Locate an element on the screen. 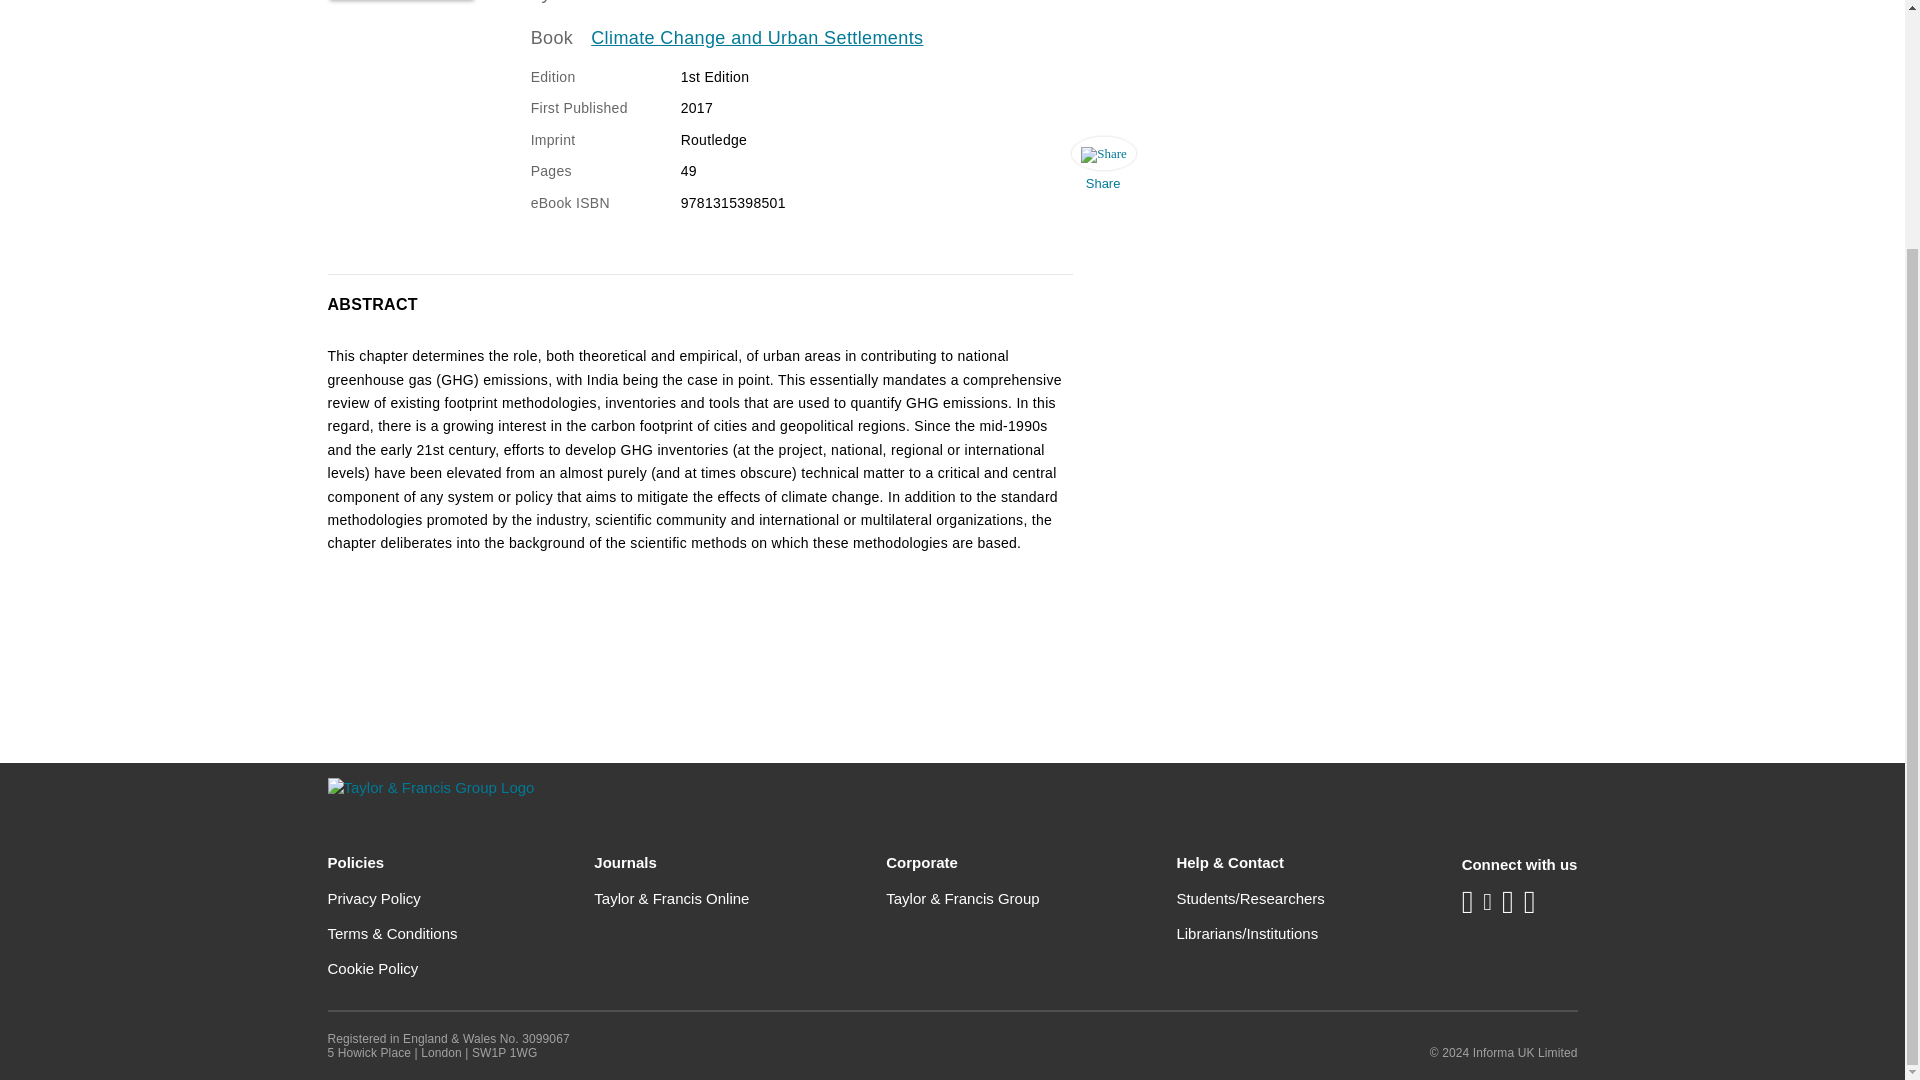  Cookie Policy is located at coordinates (373, 968).